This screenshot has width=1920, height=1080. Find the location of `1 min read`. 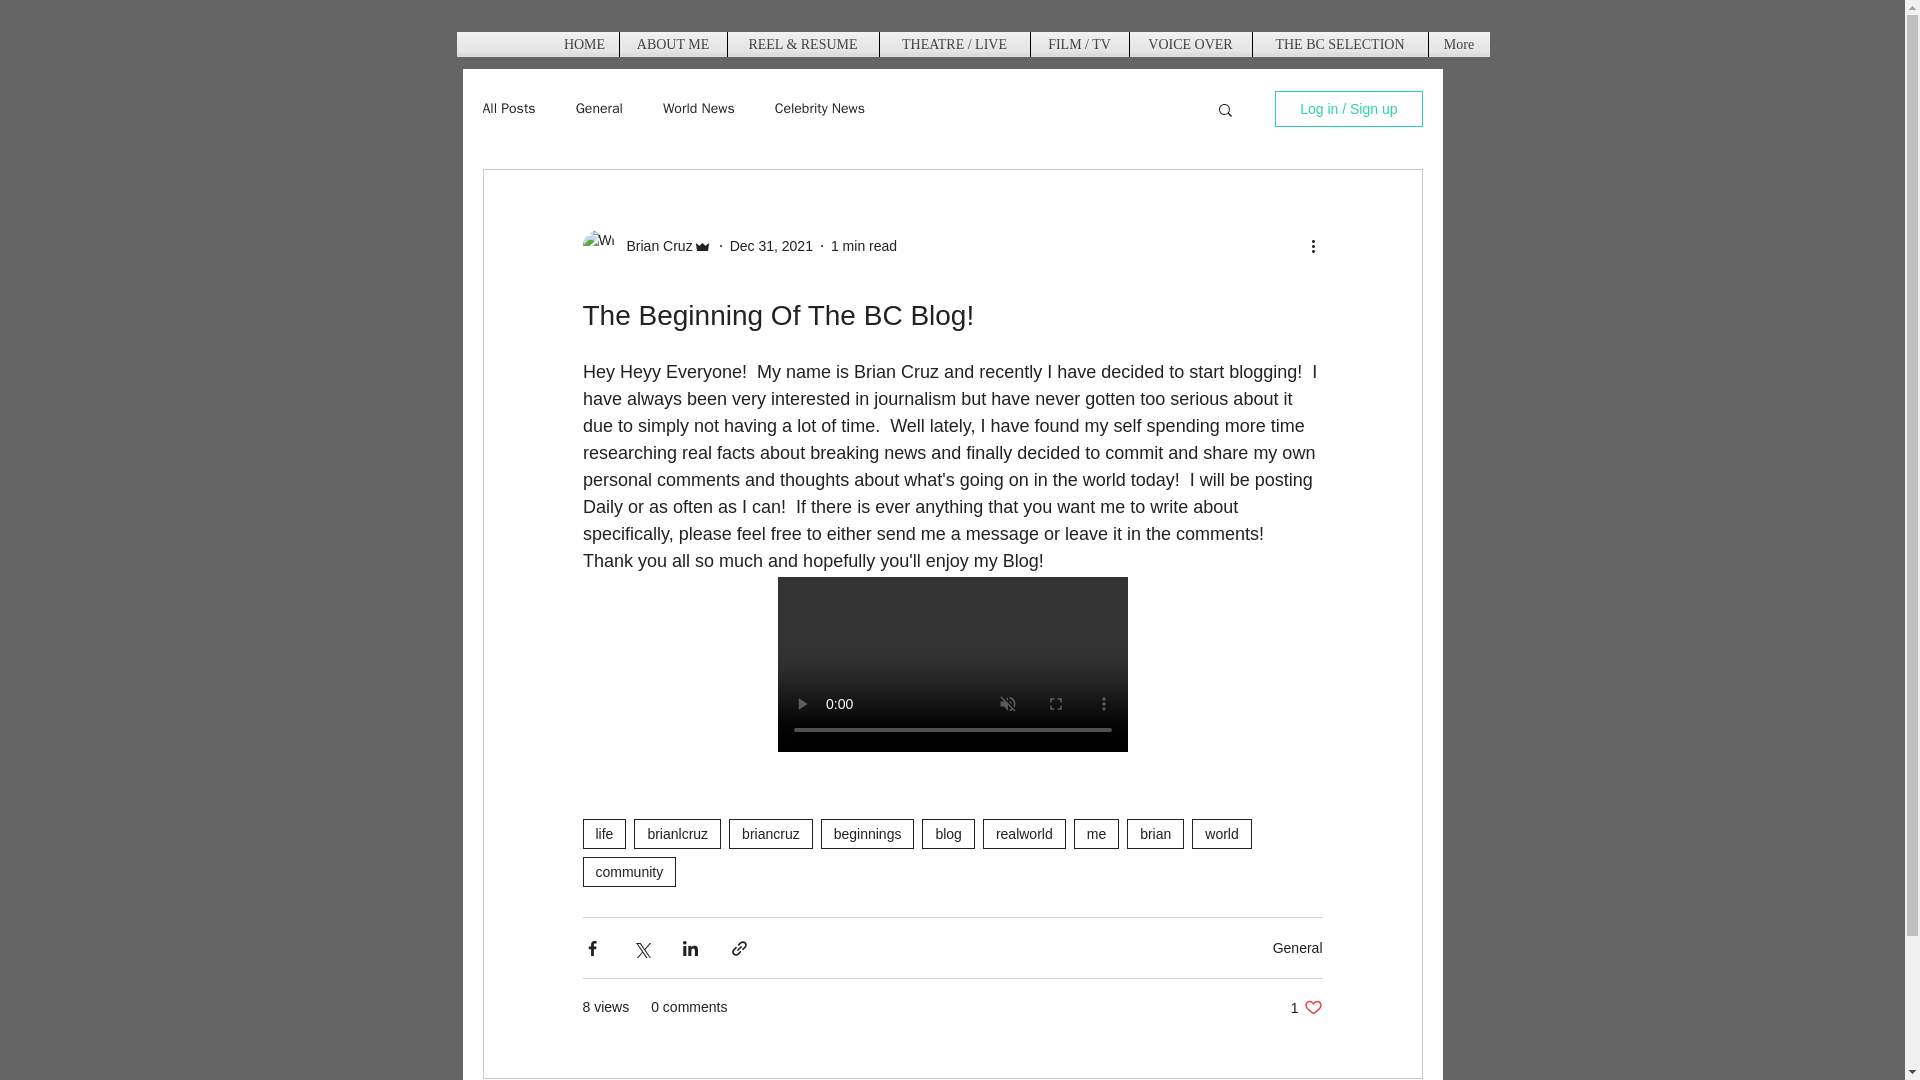

1 min read is located at coordinates (864, 245).